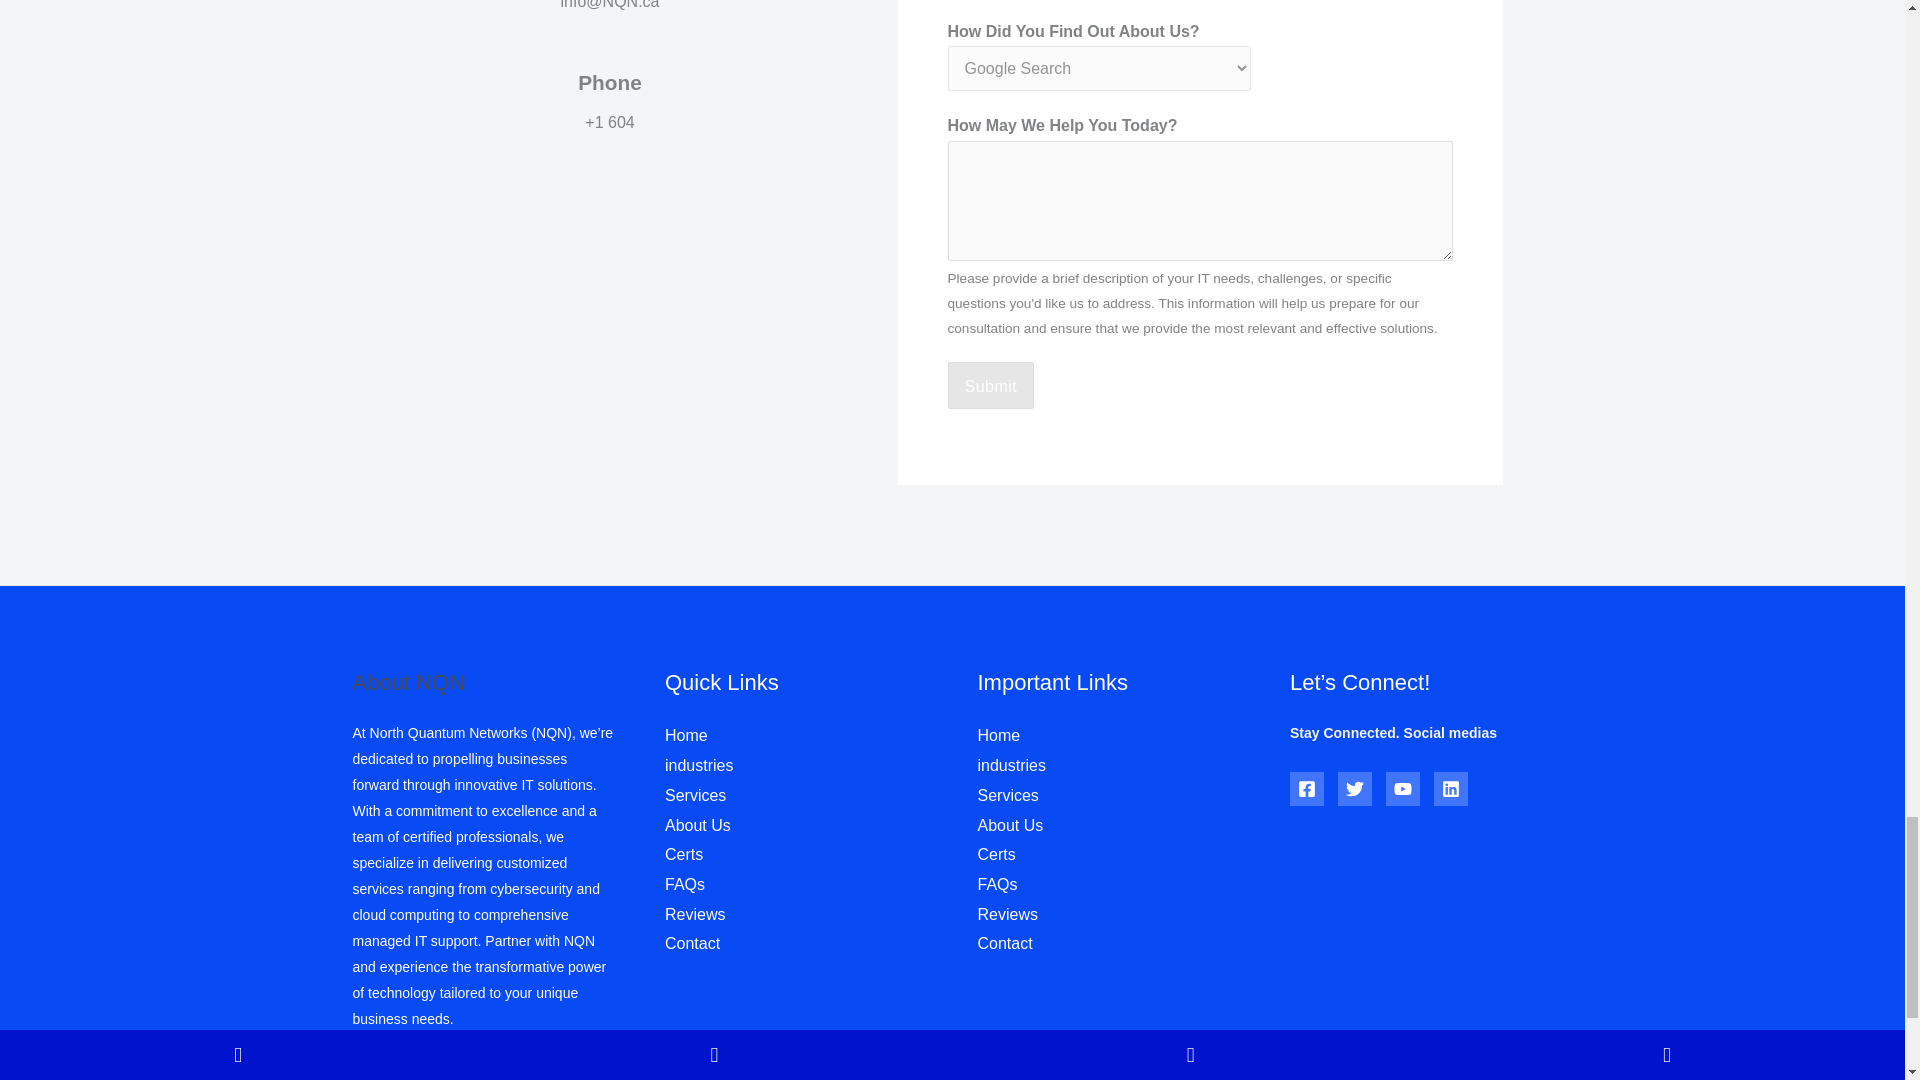  I want to click on Certs, so click(996, 854).